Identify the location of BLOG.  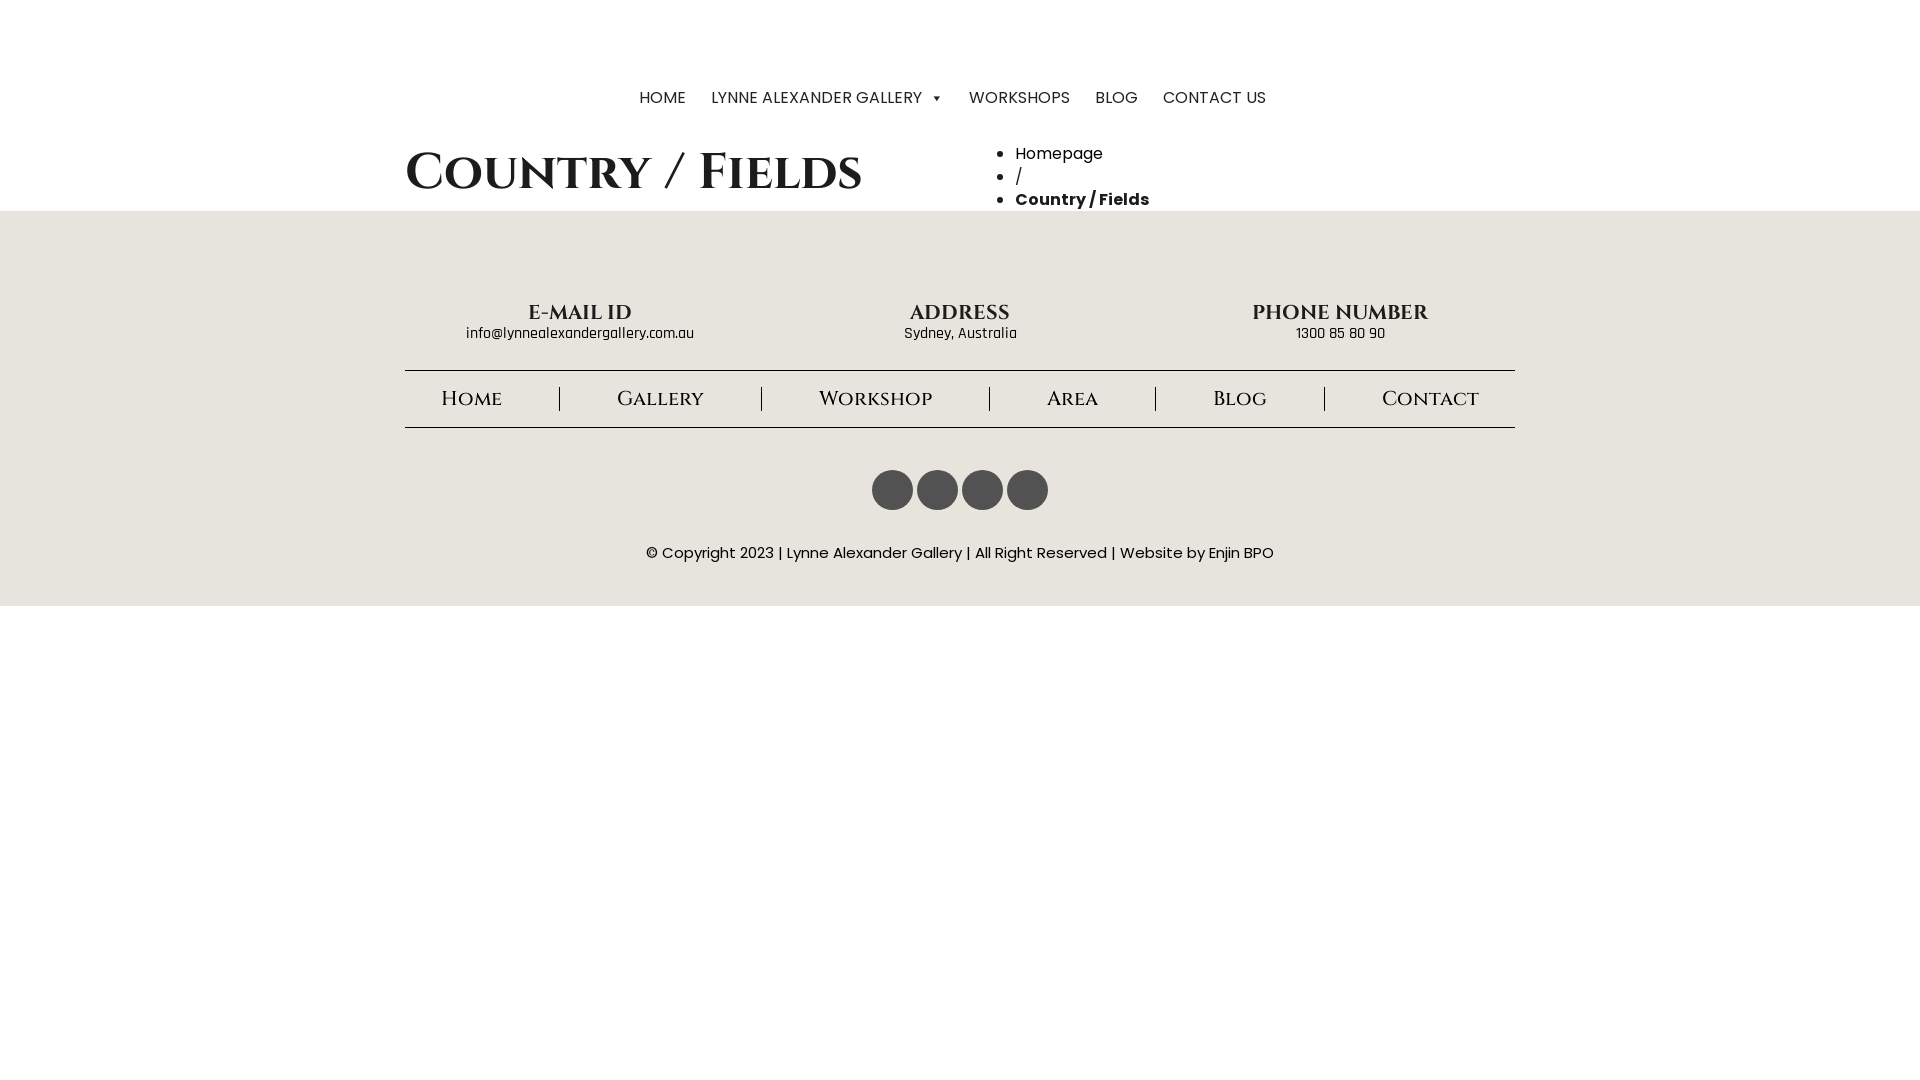
(1124, 98).